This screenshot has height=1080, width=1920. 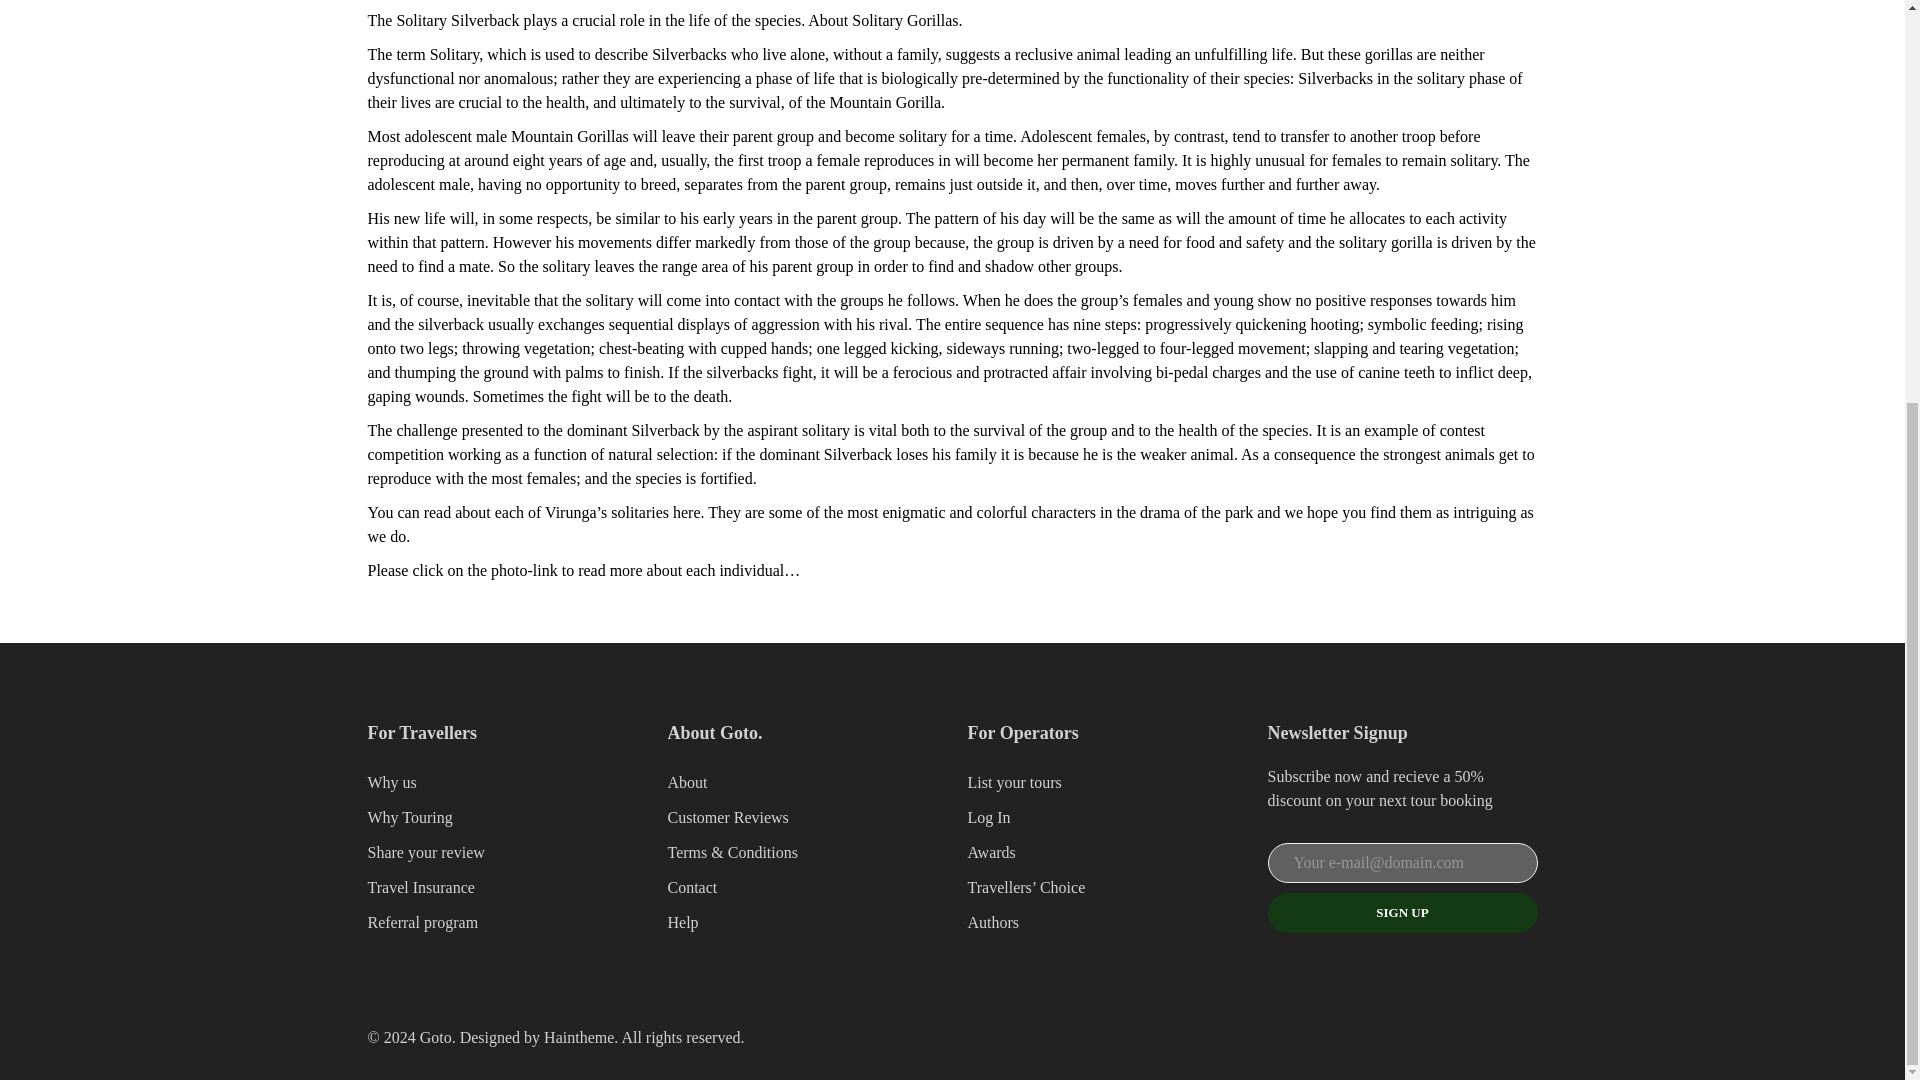 I want to click on Help, so click(x=683, y=922).